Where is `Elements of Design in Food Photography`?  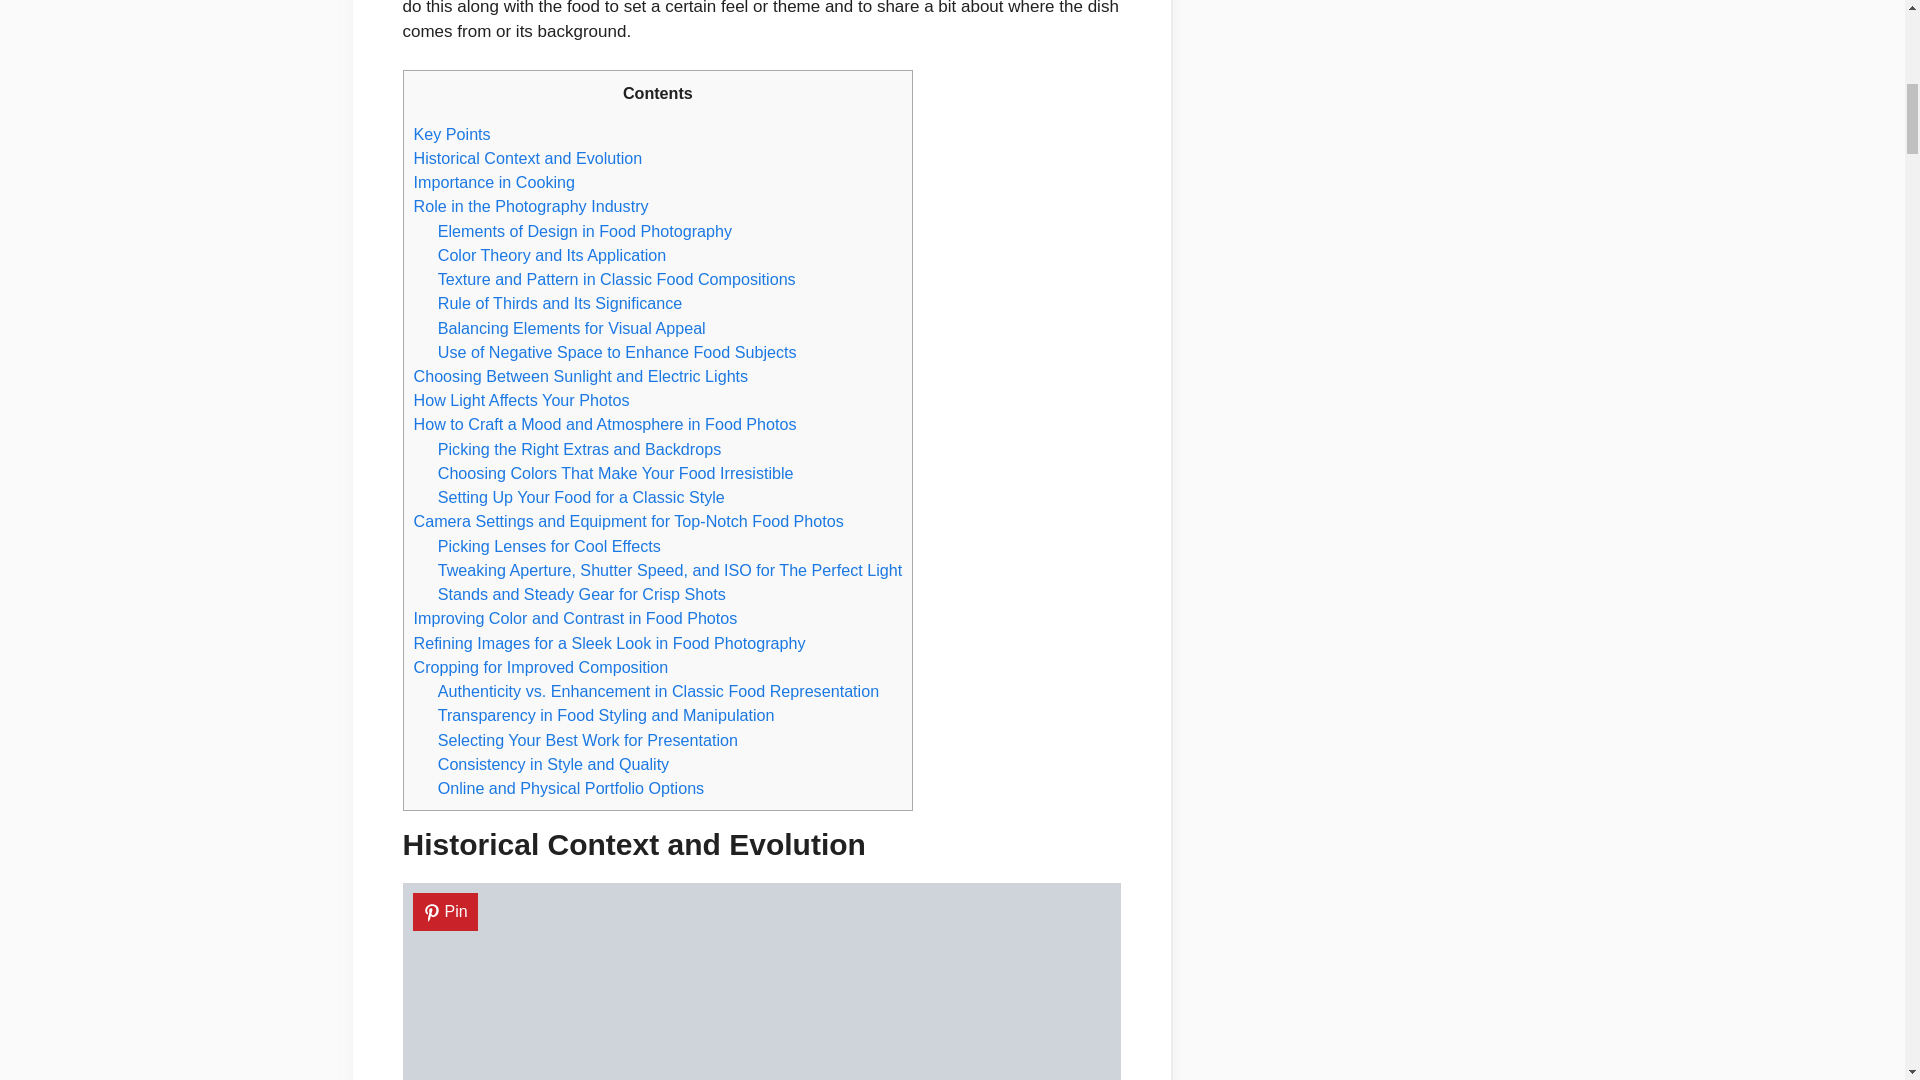
Elements of Design in Food Photography is located at coordinates (584, 230).